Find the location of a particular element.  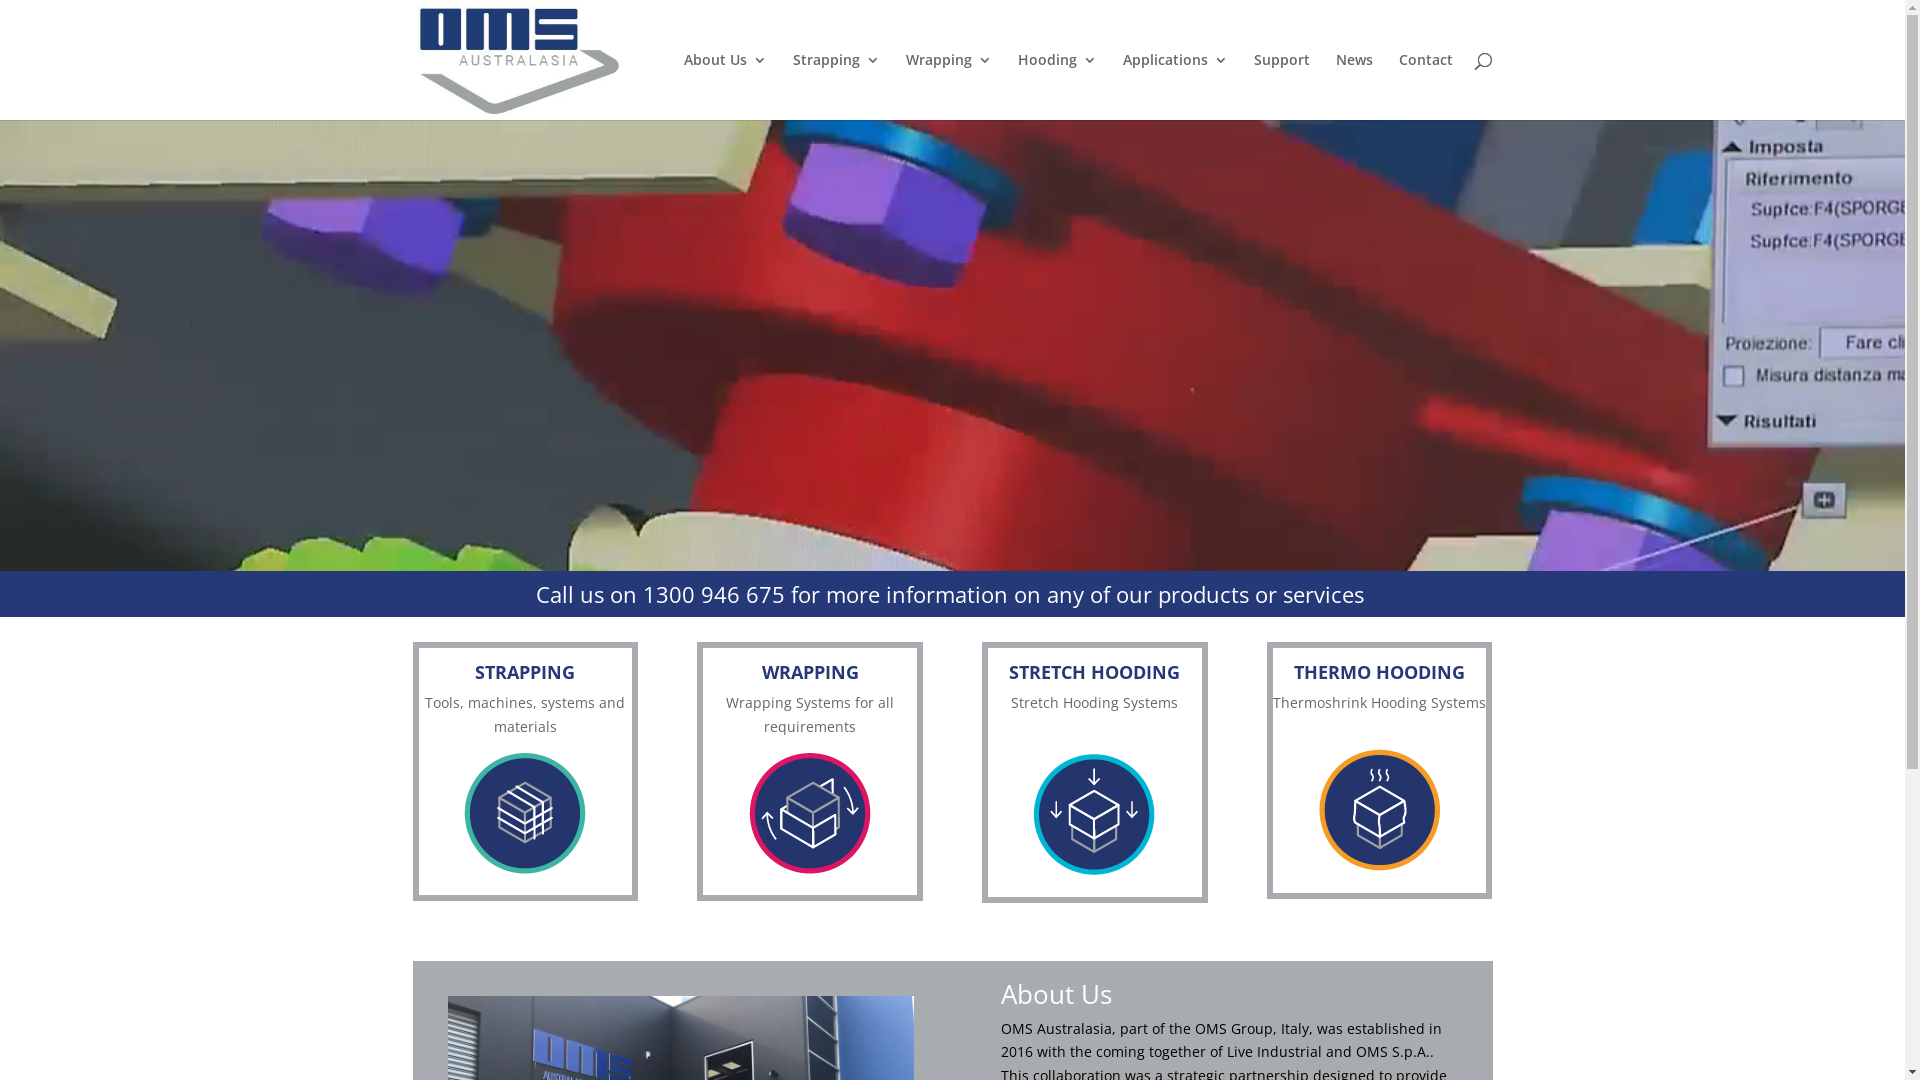

About Us is located at coordinates (726, 86).